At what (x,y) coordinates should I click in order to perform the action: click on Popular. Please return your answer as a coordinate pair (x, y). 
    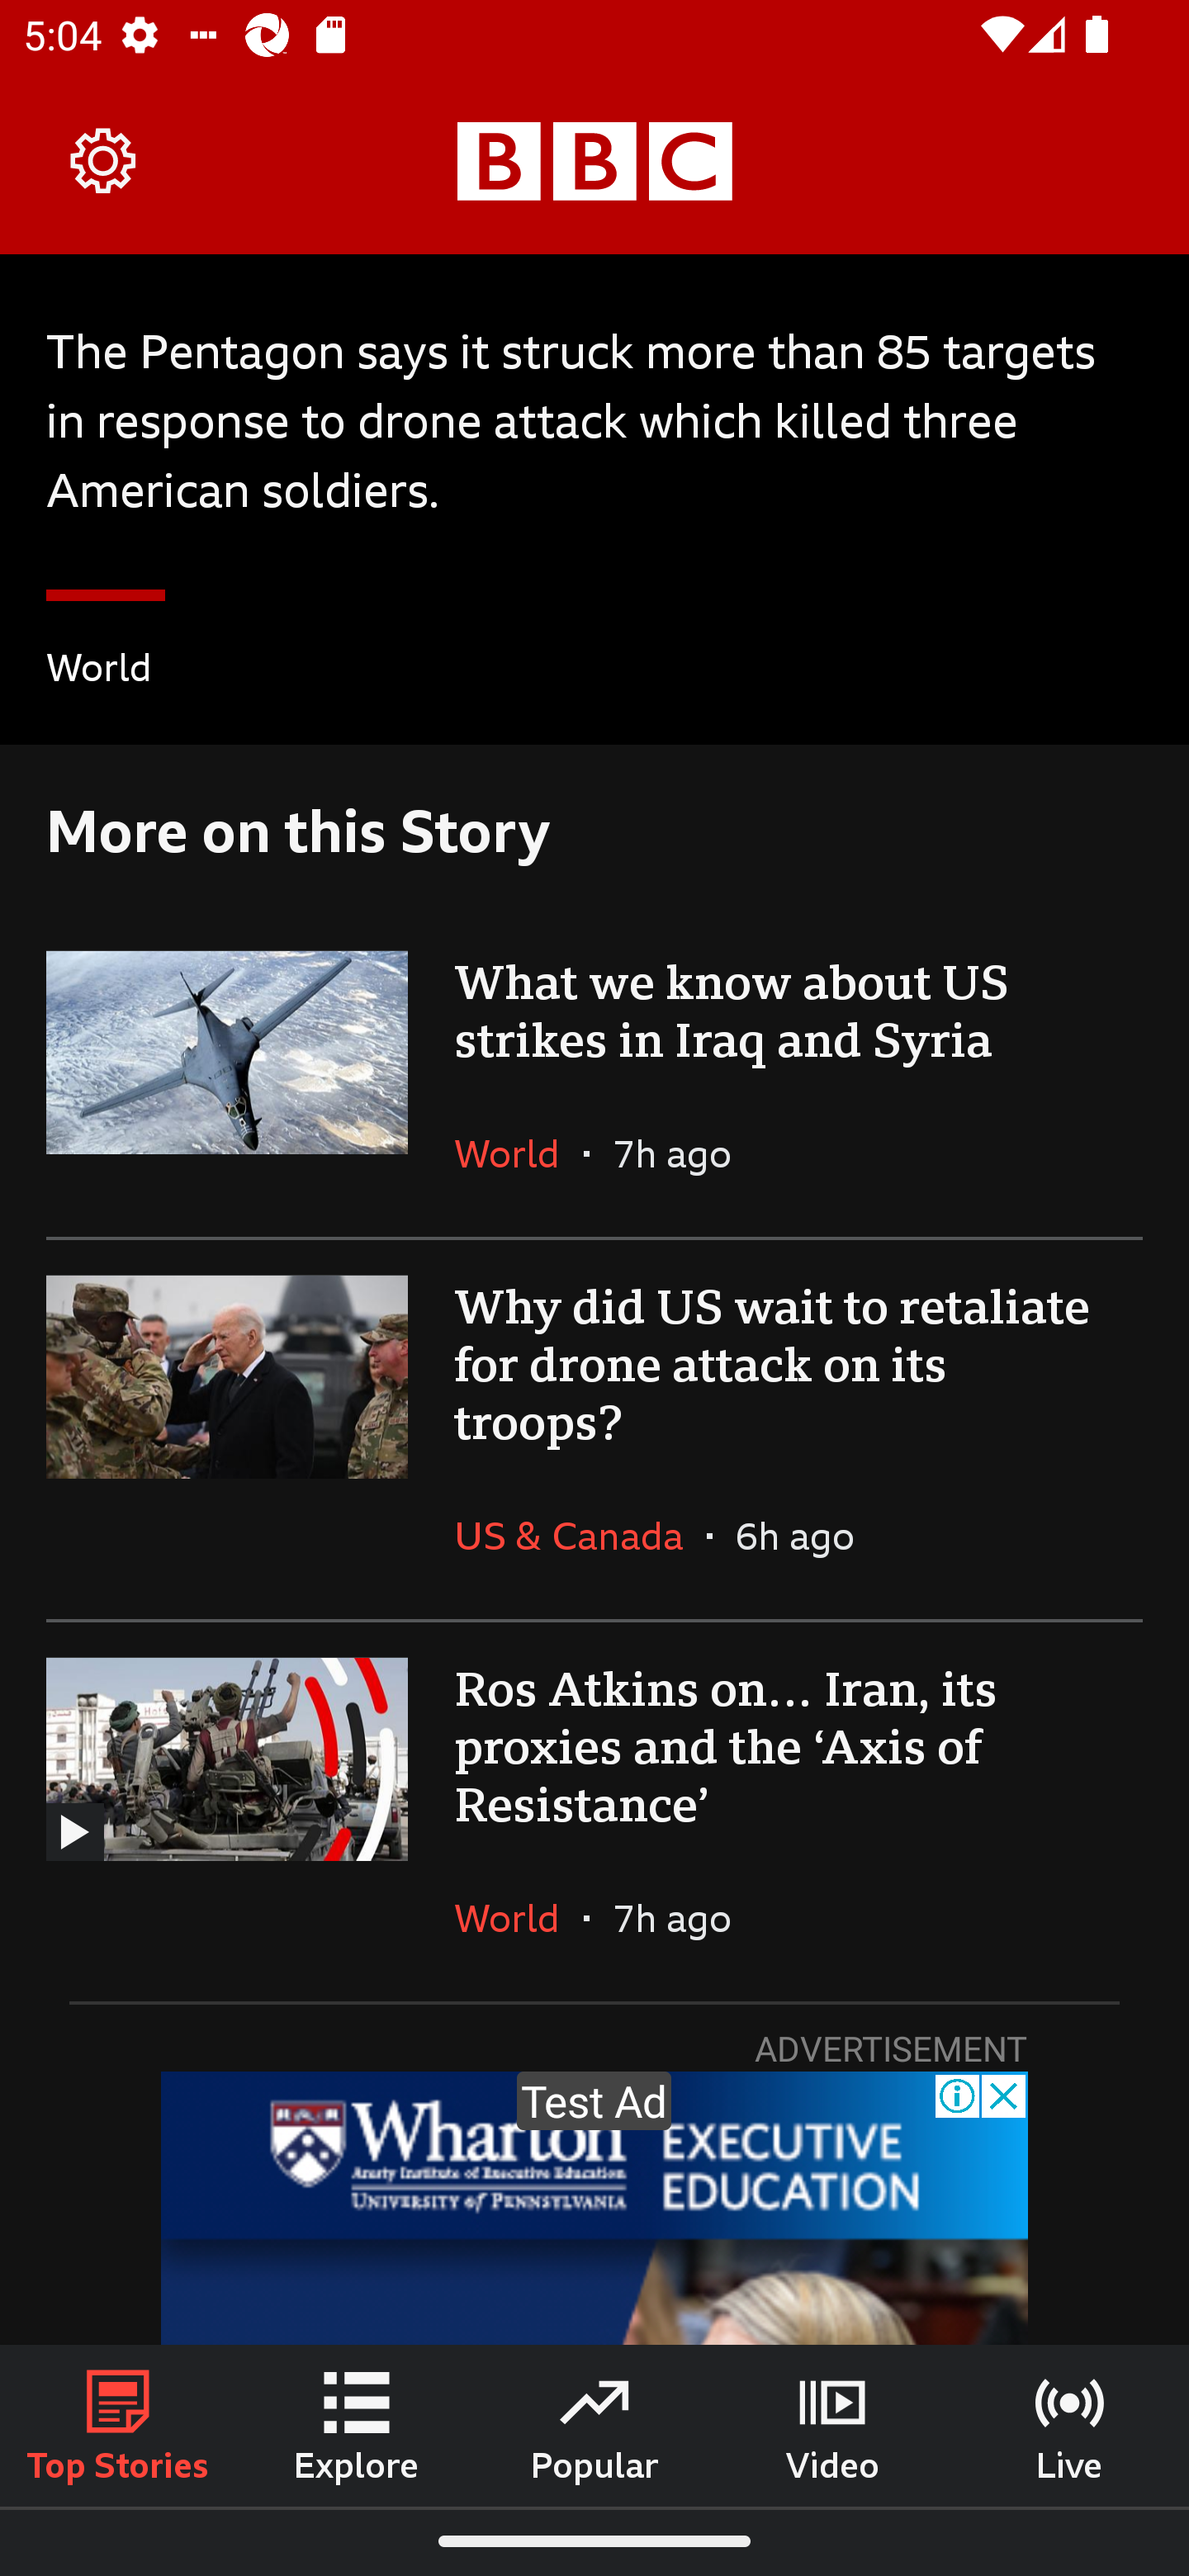
    Looking at the image, I should click on (594, 2425).